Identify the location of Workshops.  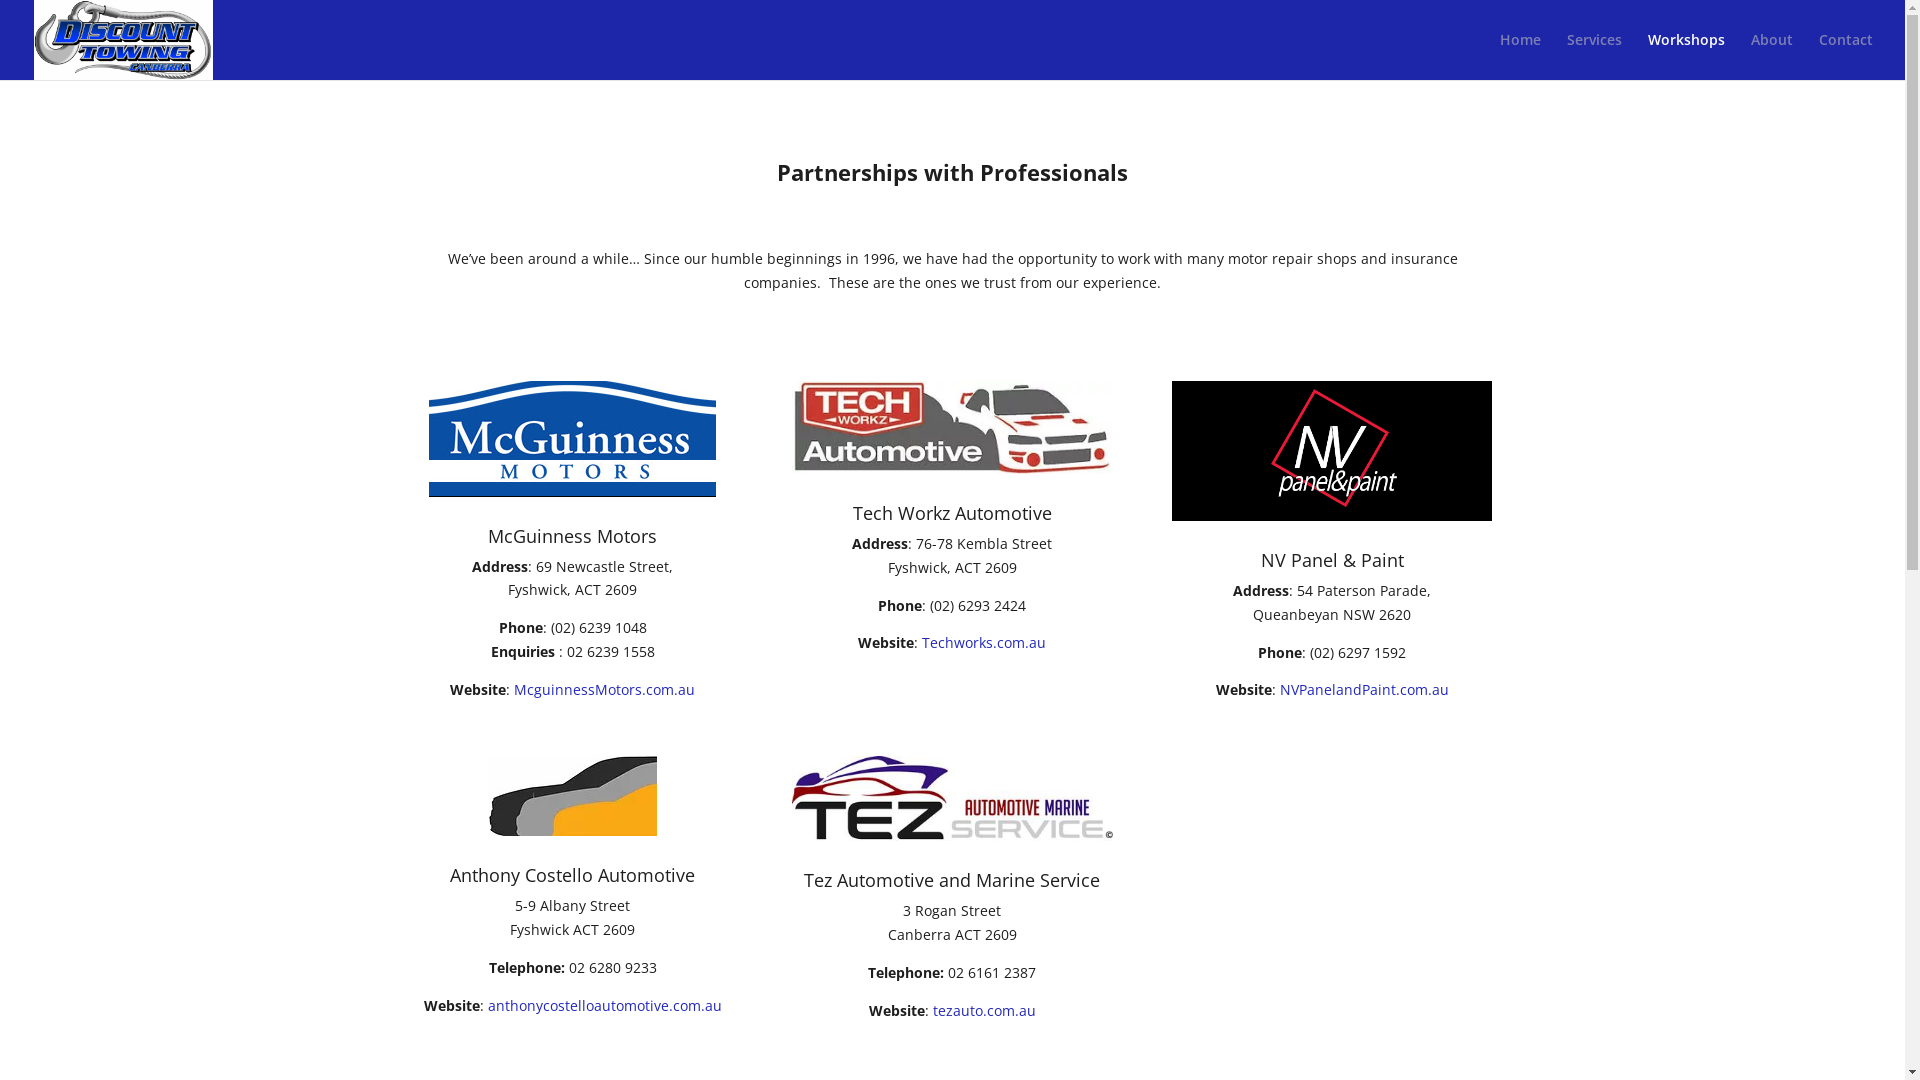
(1686, 56).